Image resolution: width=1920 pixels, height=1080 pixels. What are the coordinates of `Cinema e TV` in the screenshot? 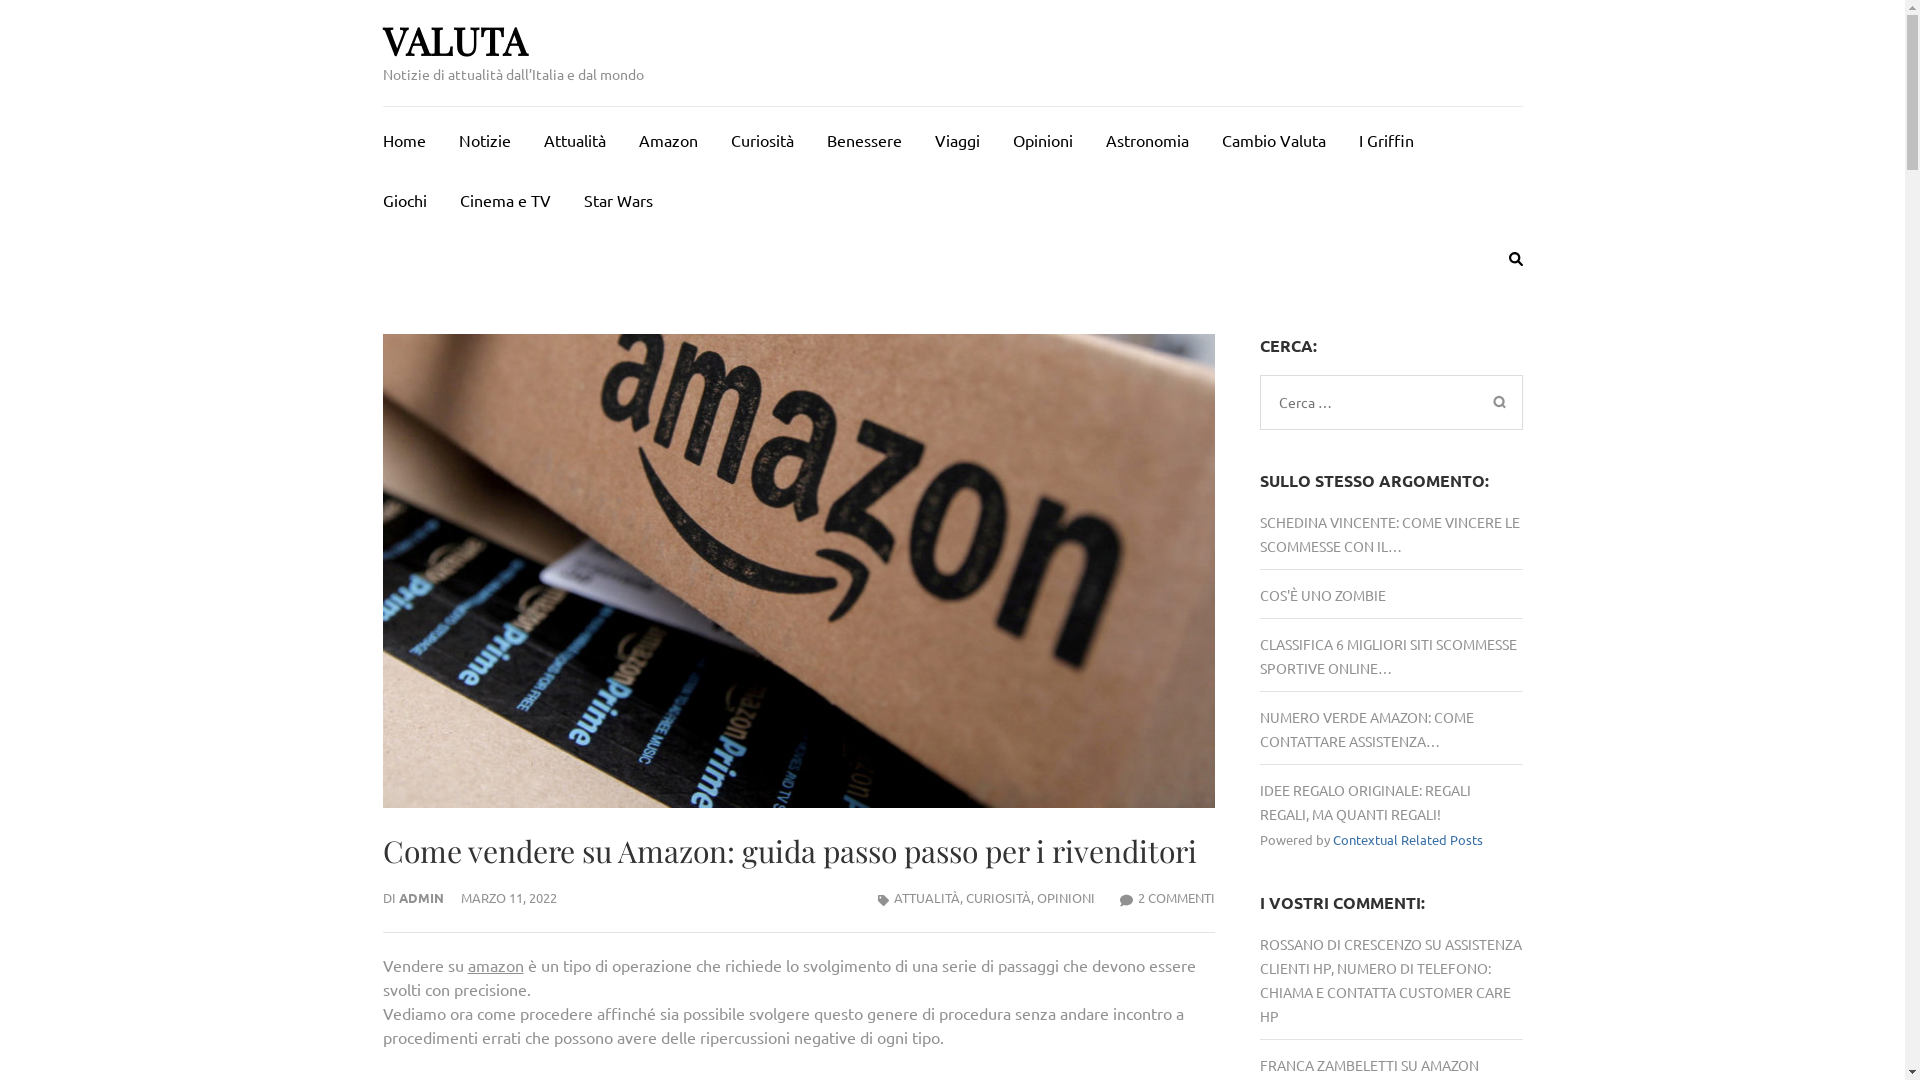 It's located at (506, 197).